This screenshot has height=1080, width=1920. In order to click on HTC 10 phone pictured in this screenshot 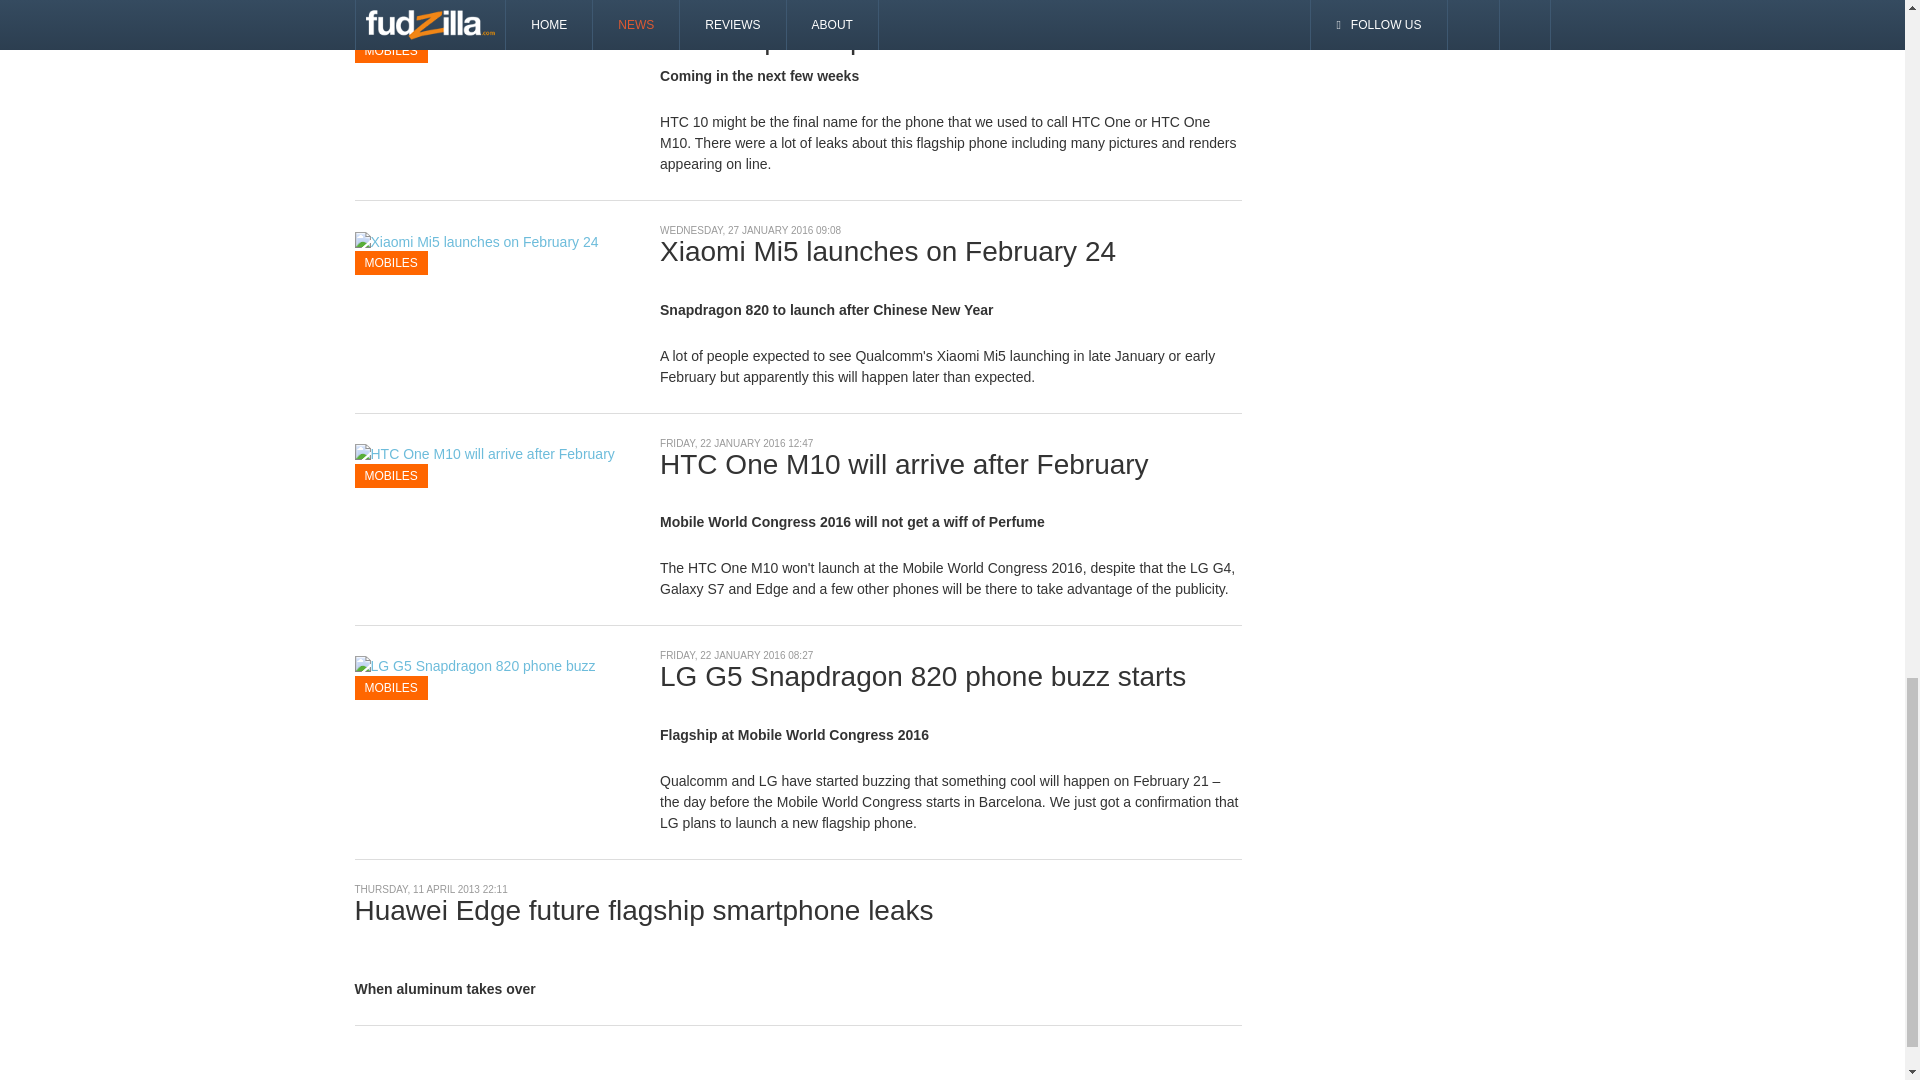, I will do `click(434, 28)`.